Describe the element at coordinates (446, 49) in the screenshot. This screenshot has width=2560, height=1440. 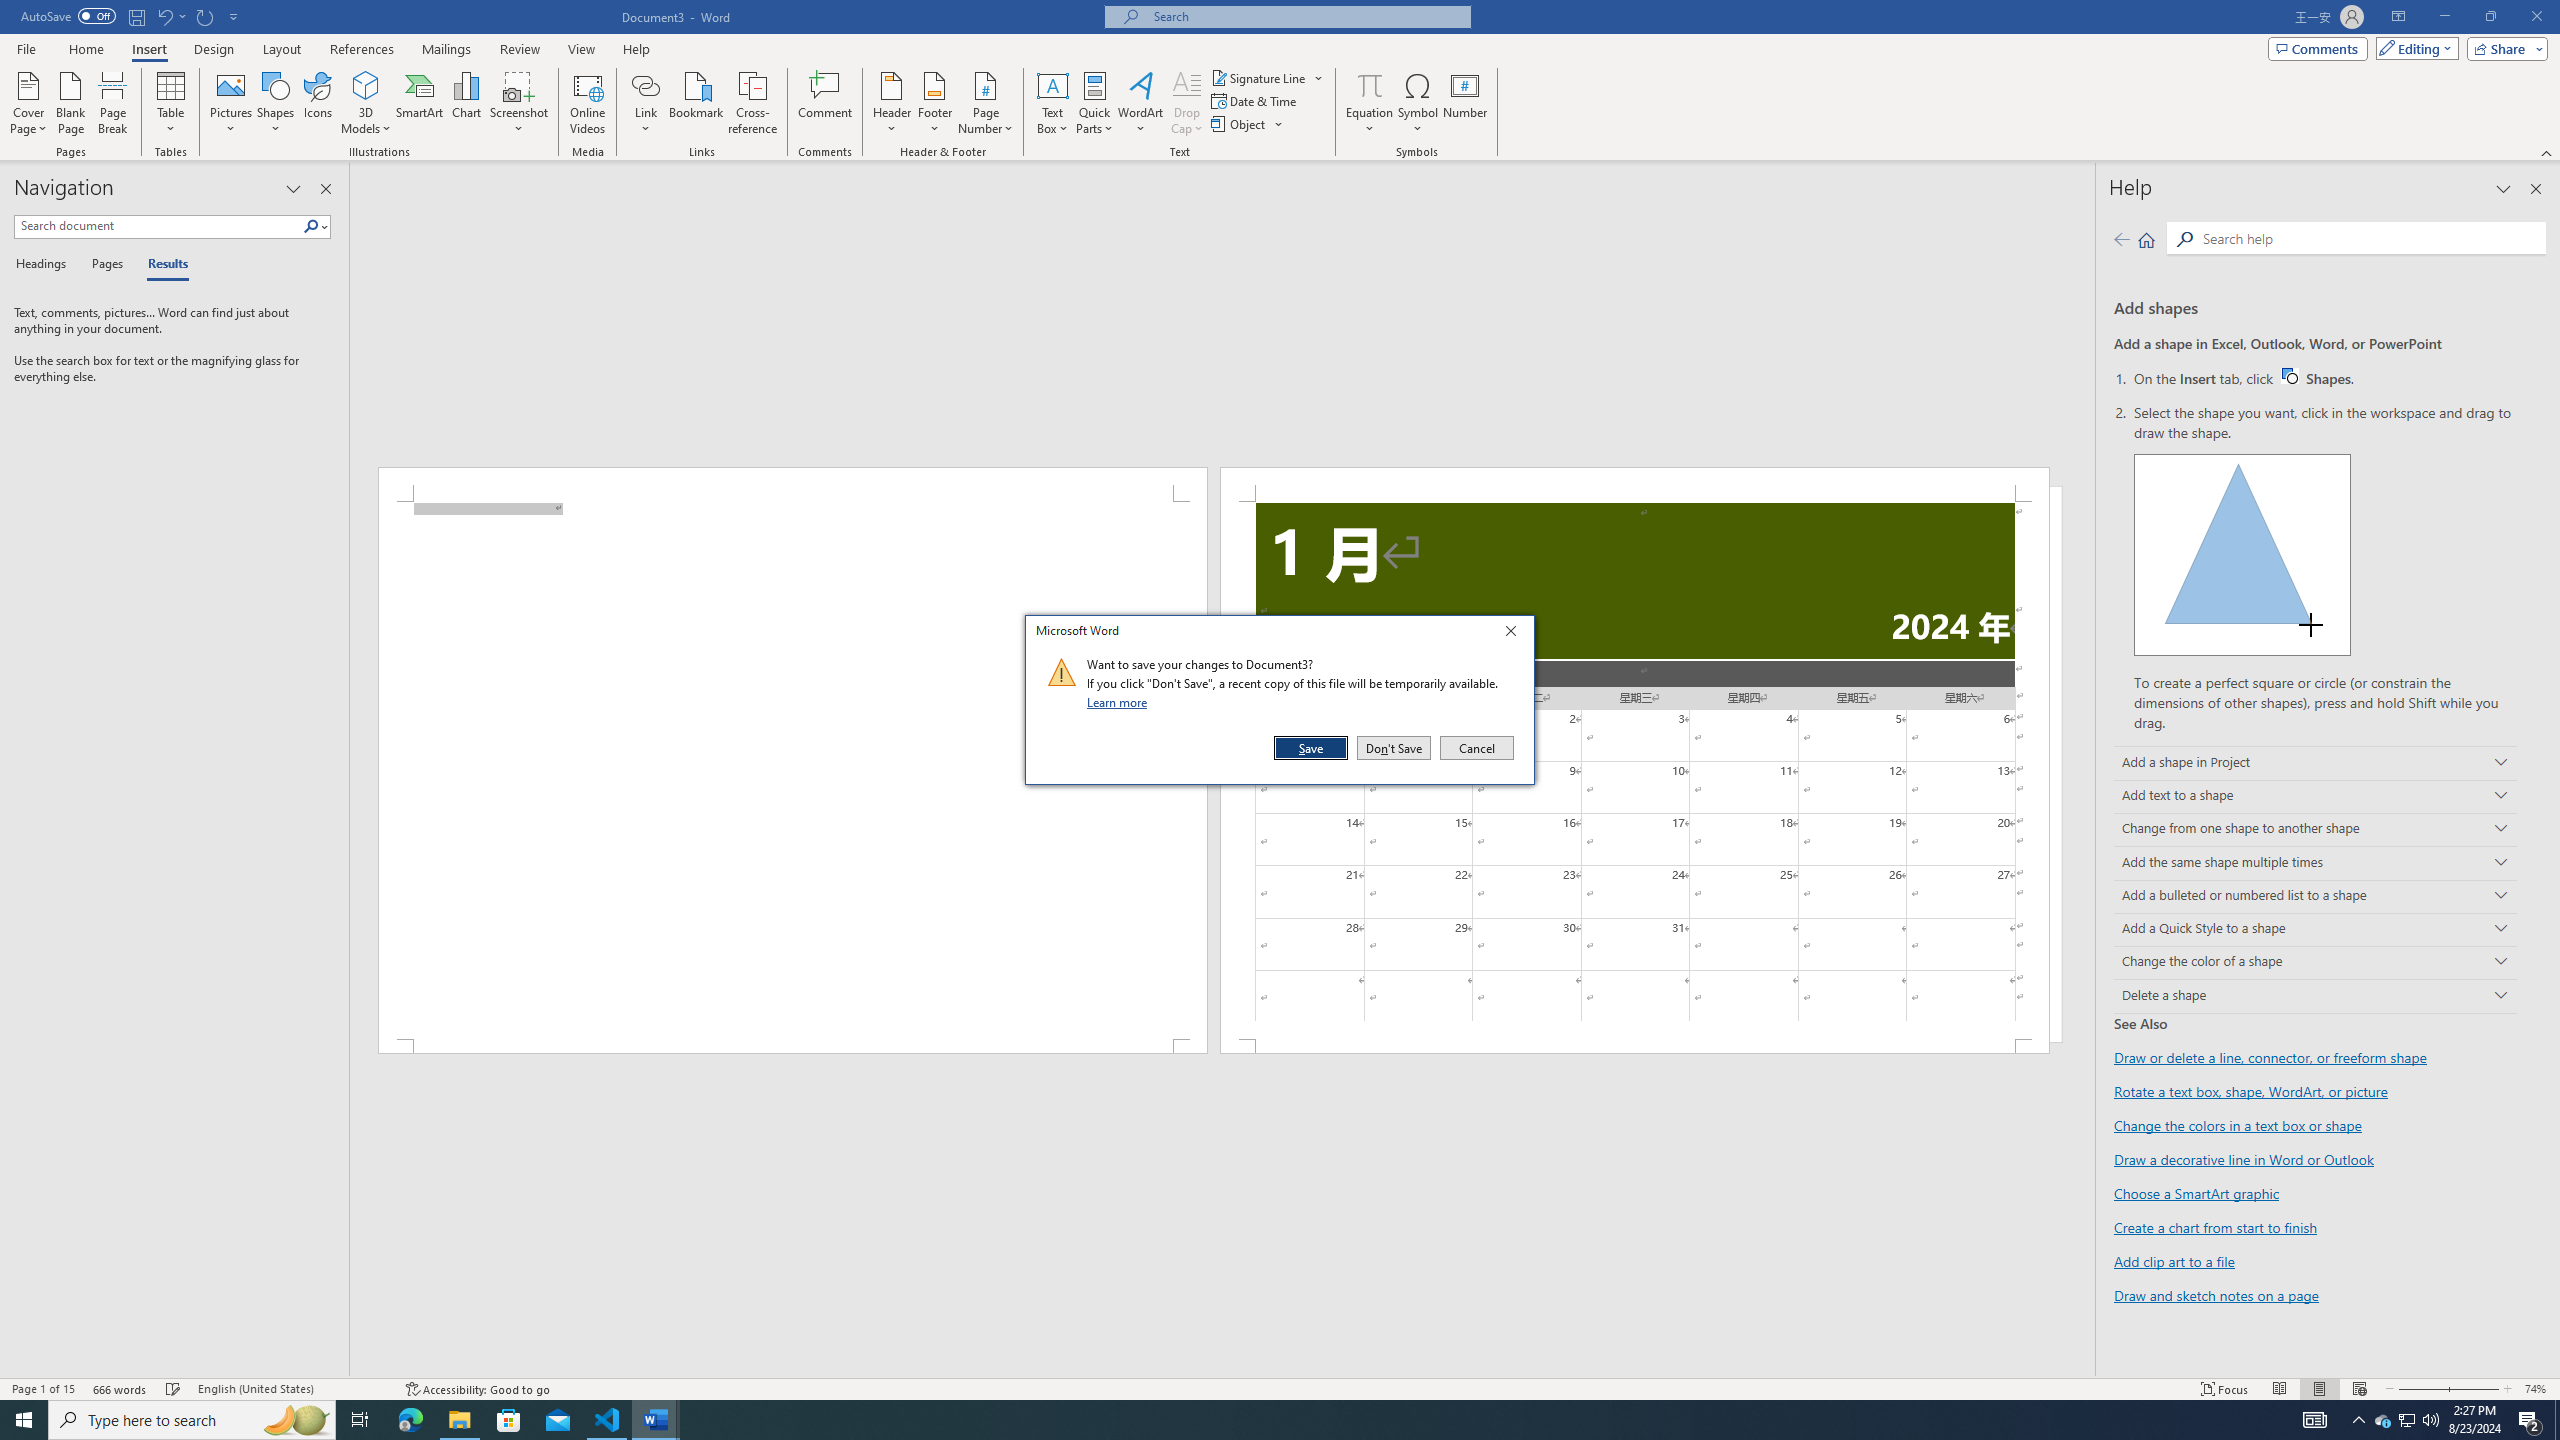
I see `Mailings` at that location.